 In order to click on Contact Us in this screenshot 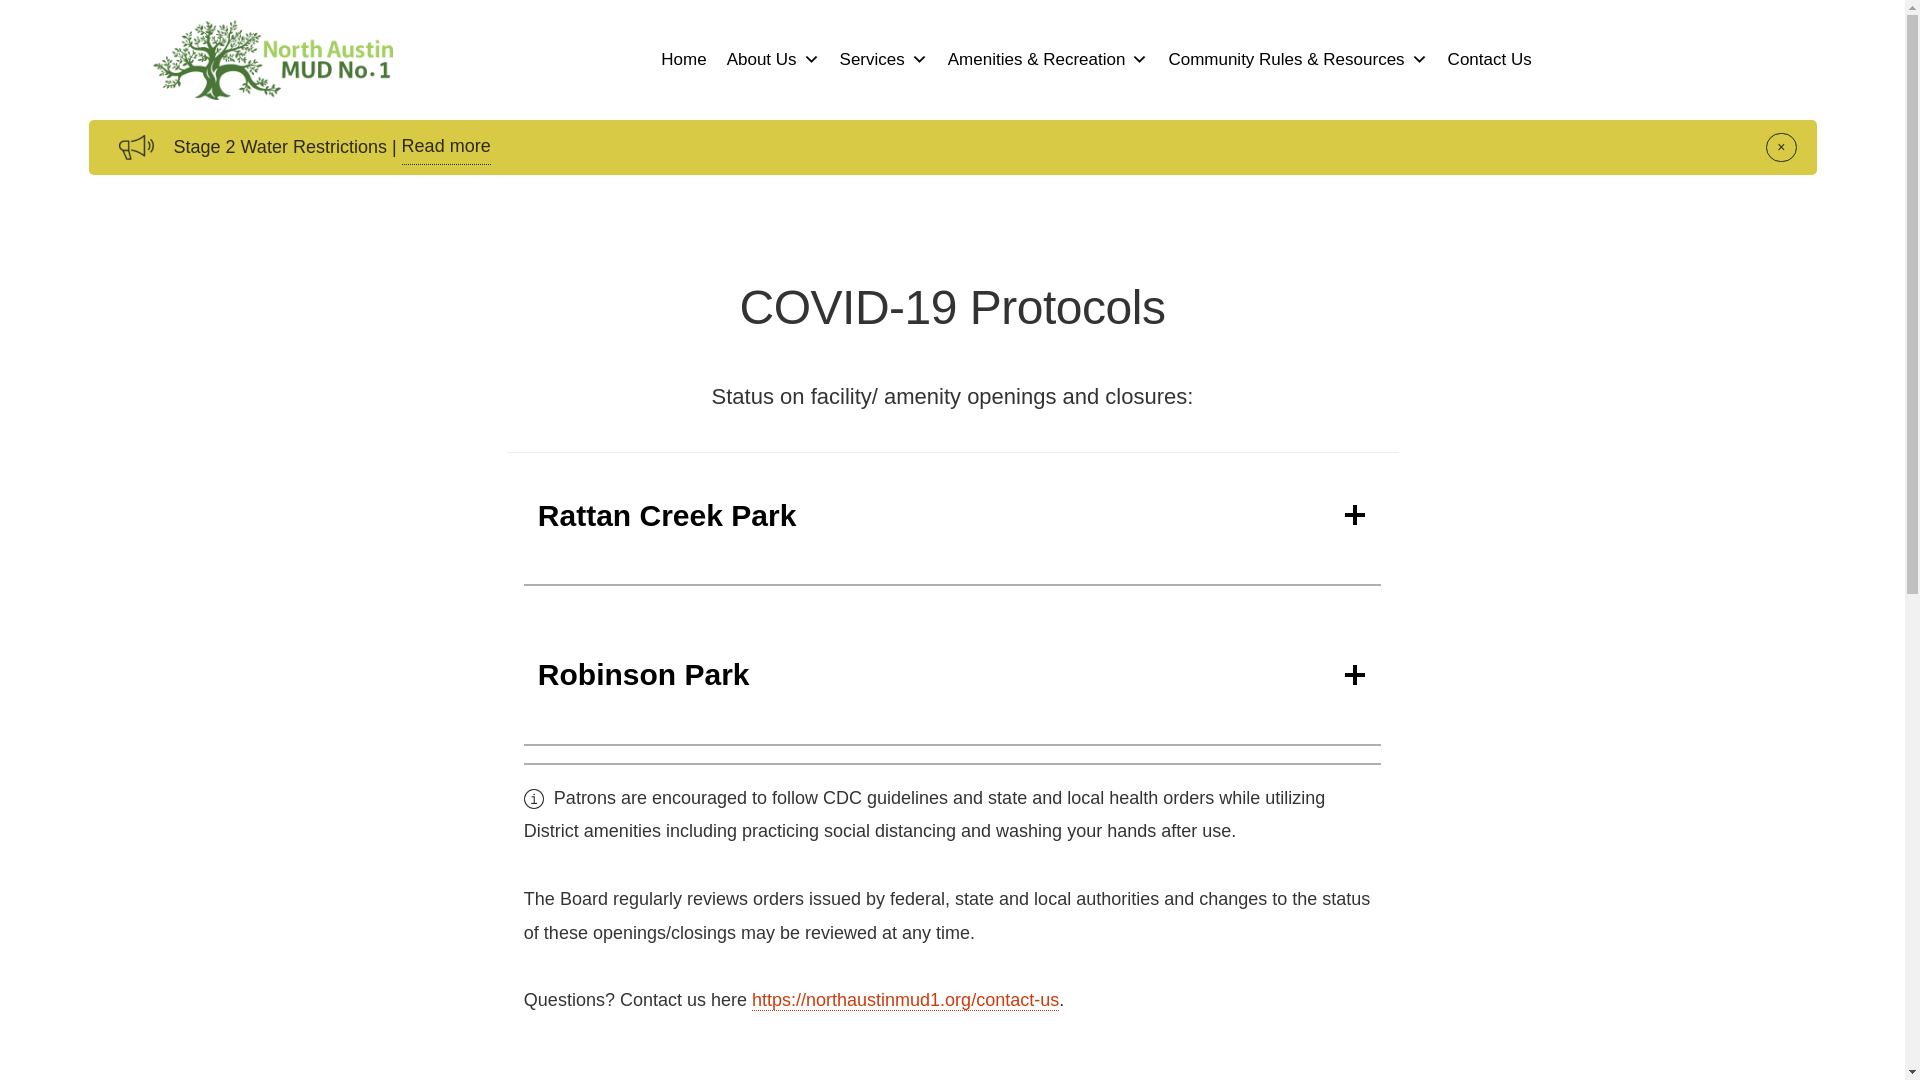, I will do `click(1490, 59)`.